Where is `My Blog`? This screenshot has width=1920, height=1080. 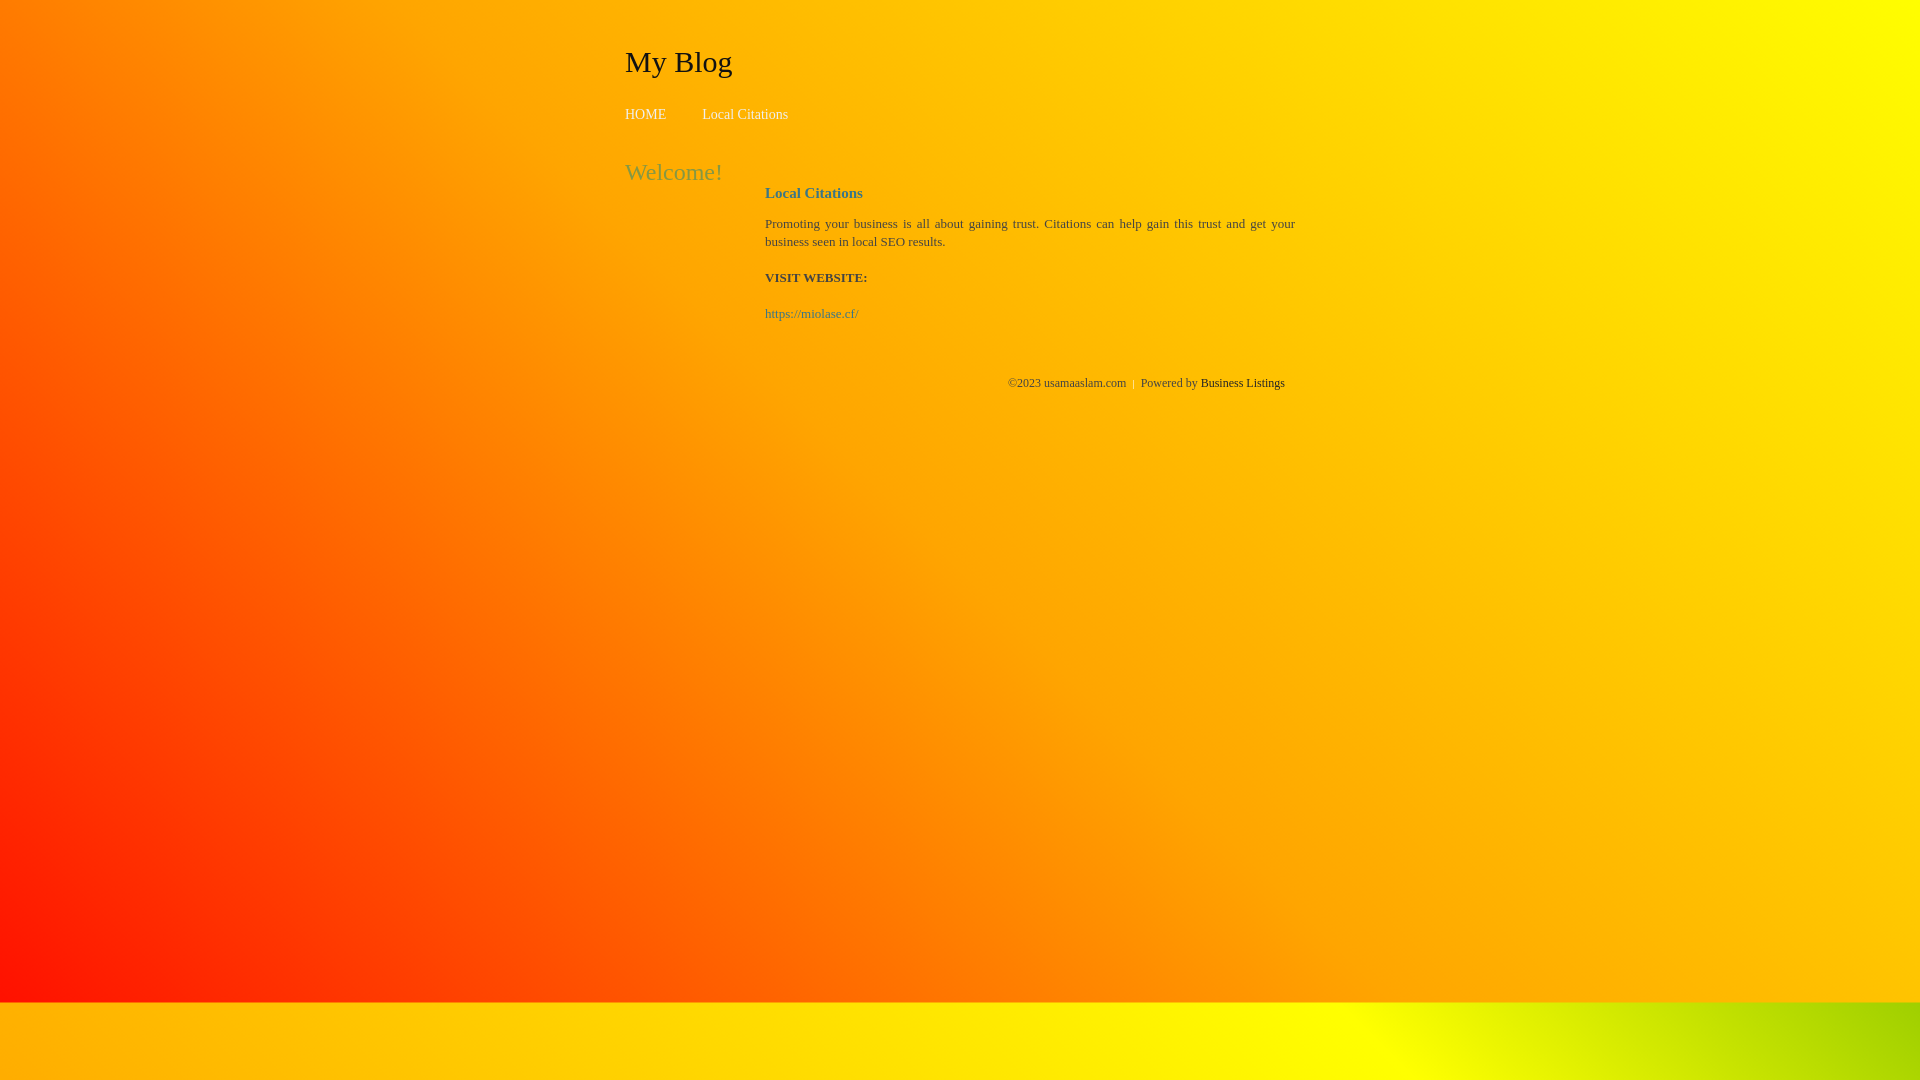 My Blog is located at coordinates (679, 61).